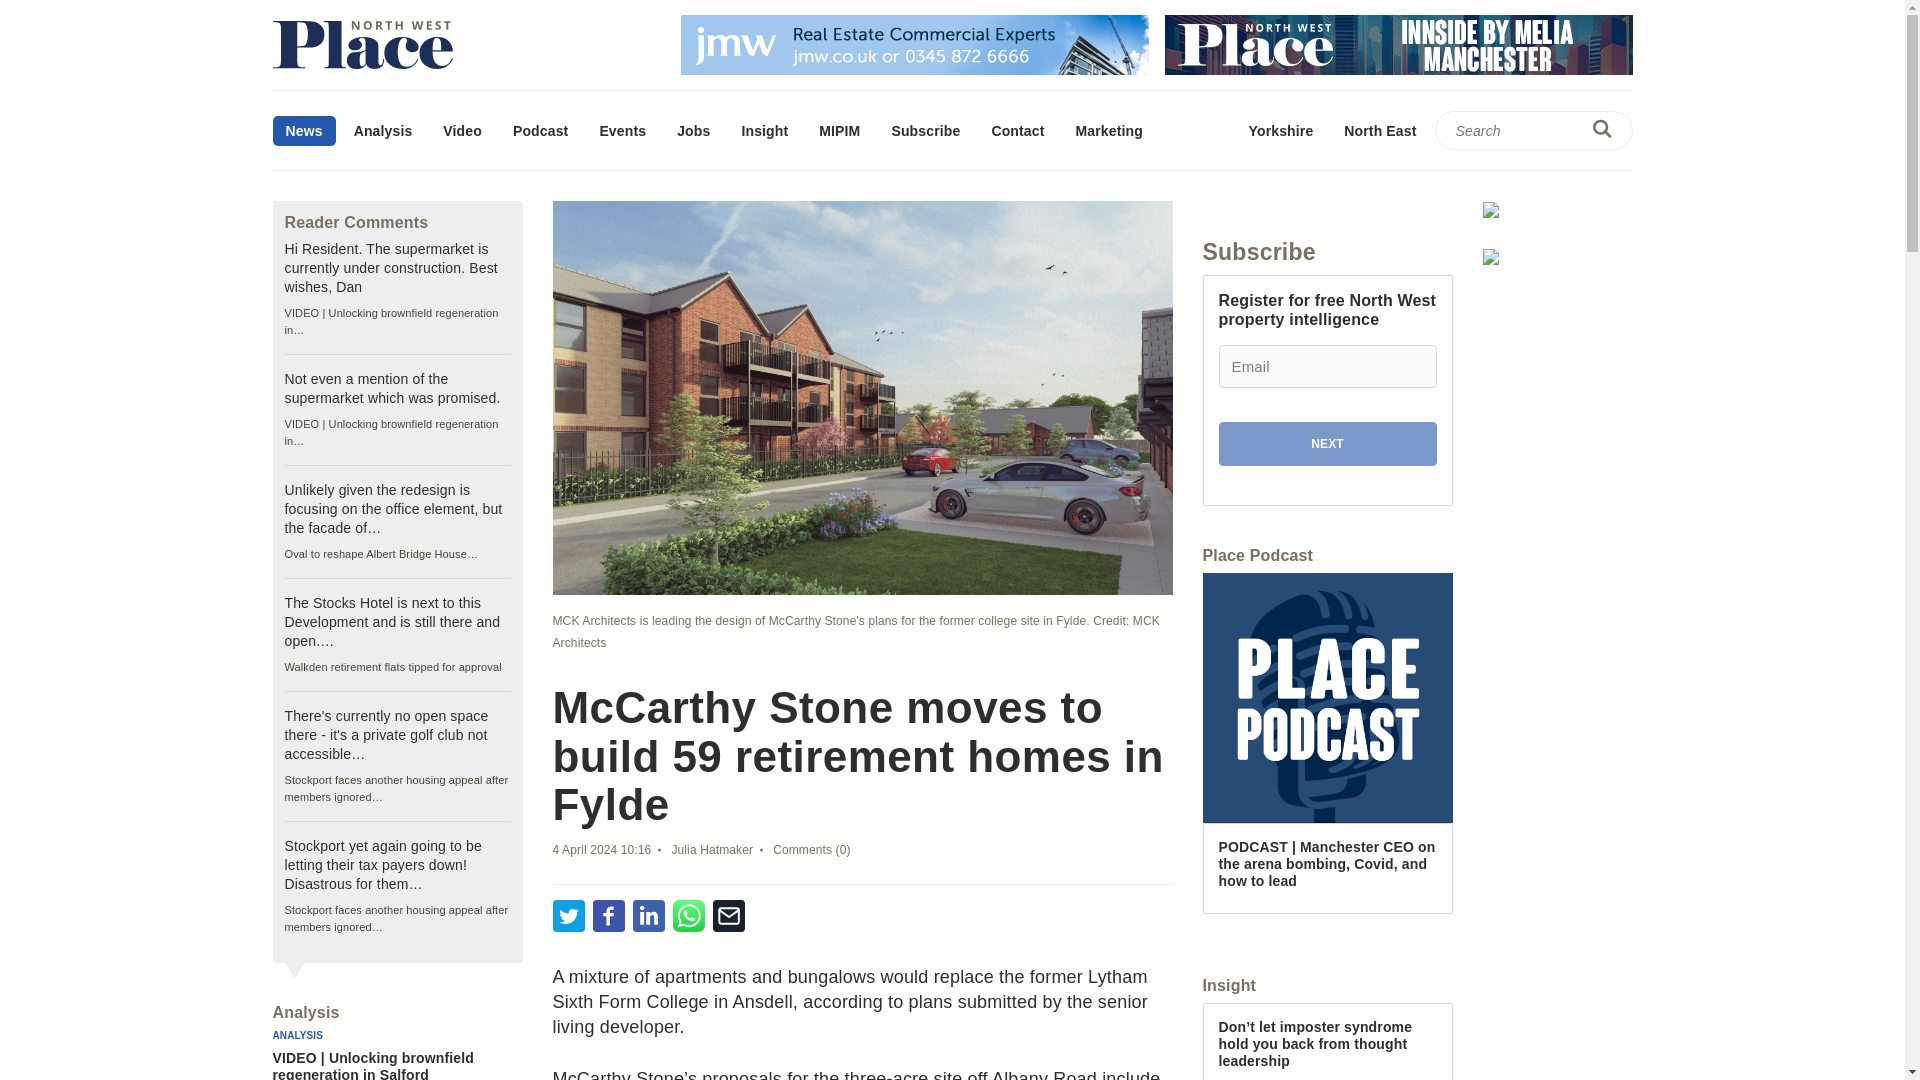  What do you see at coordinates (303, 130) in the screenshot?
I see `News` at bounding box center [303, 130].